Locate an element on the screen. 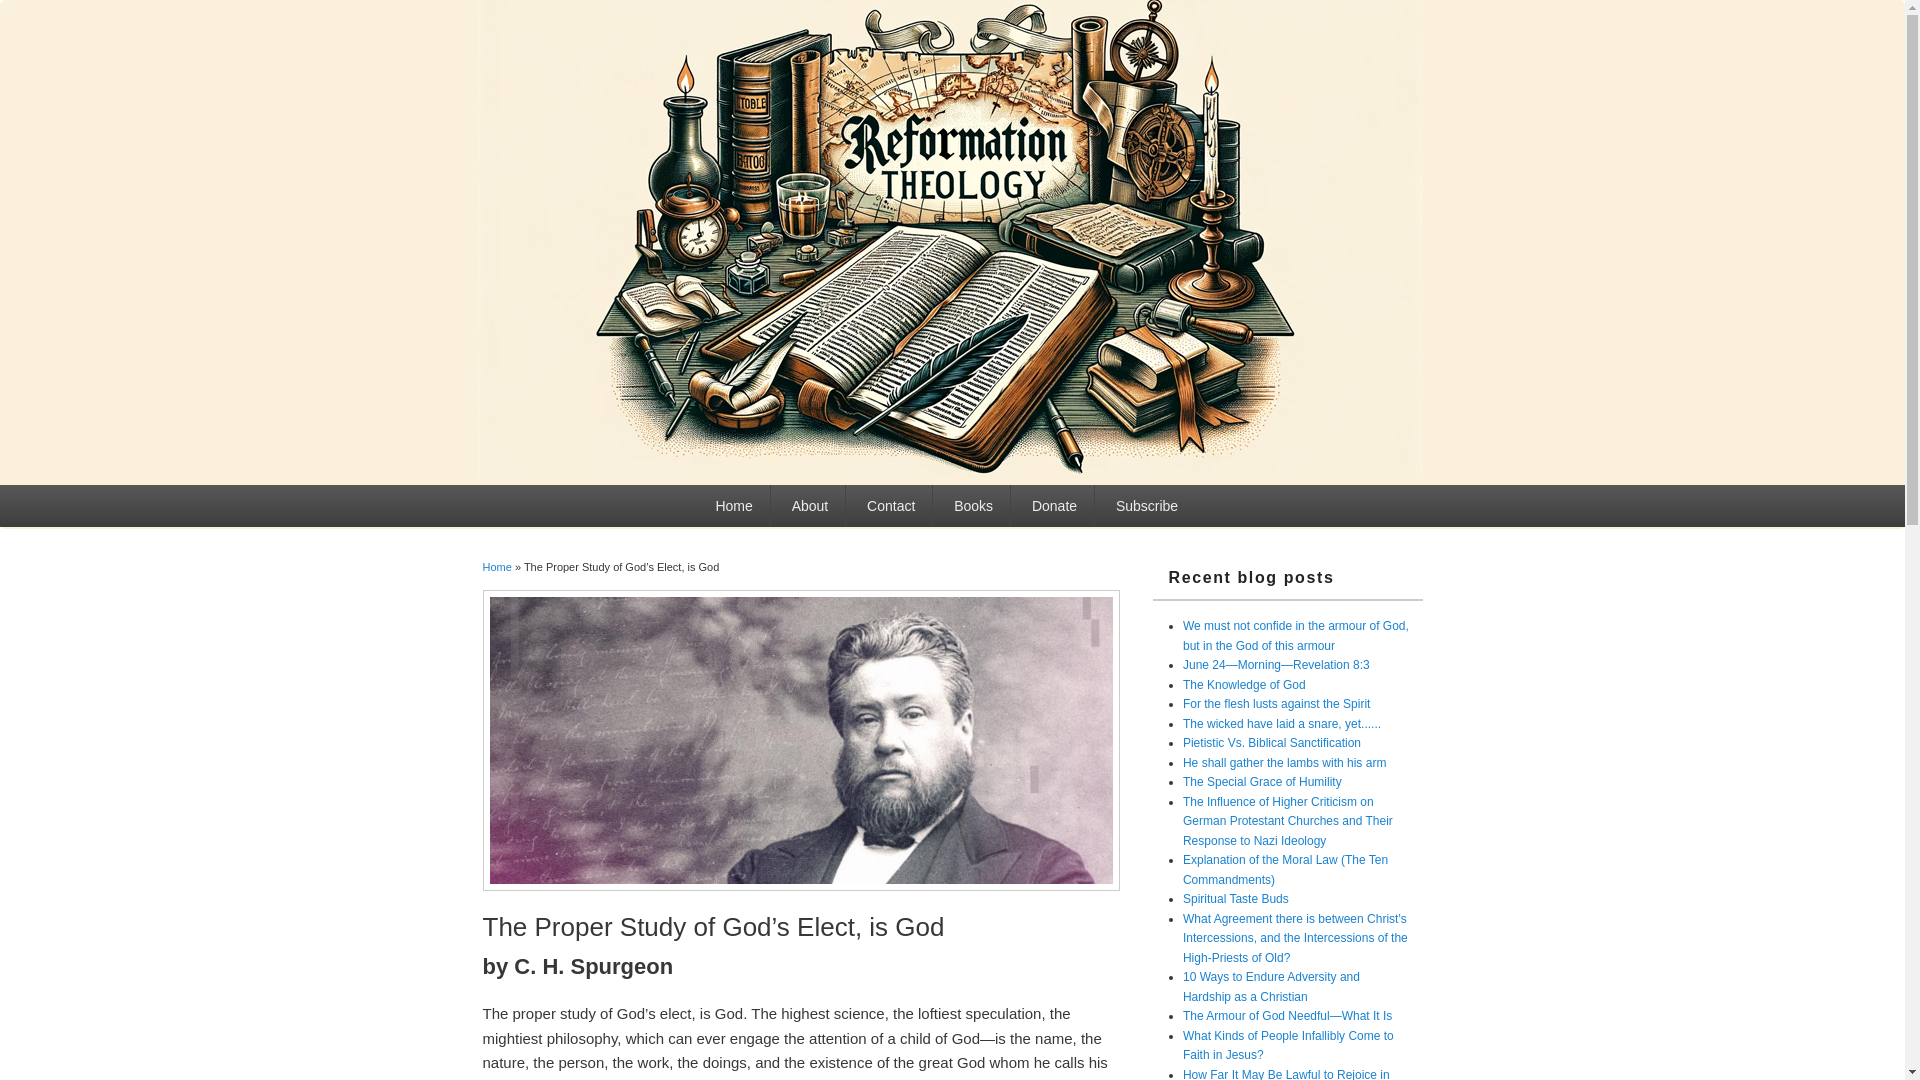  Contact is located at coordinates (890, 506).